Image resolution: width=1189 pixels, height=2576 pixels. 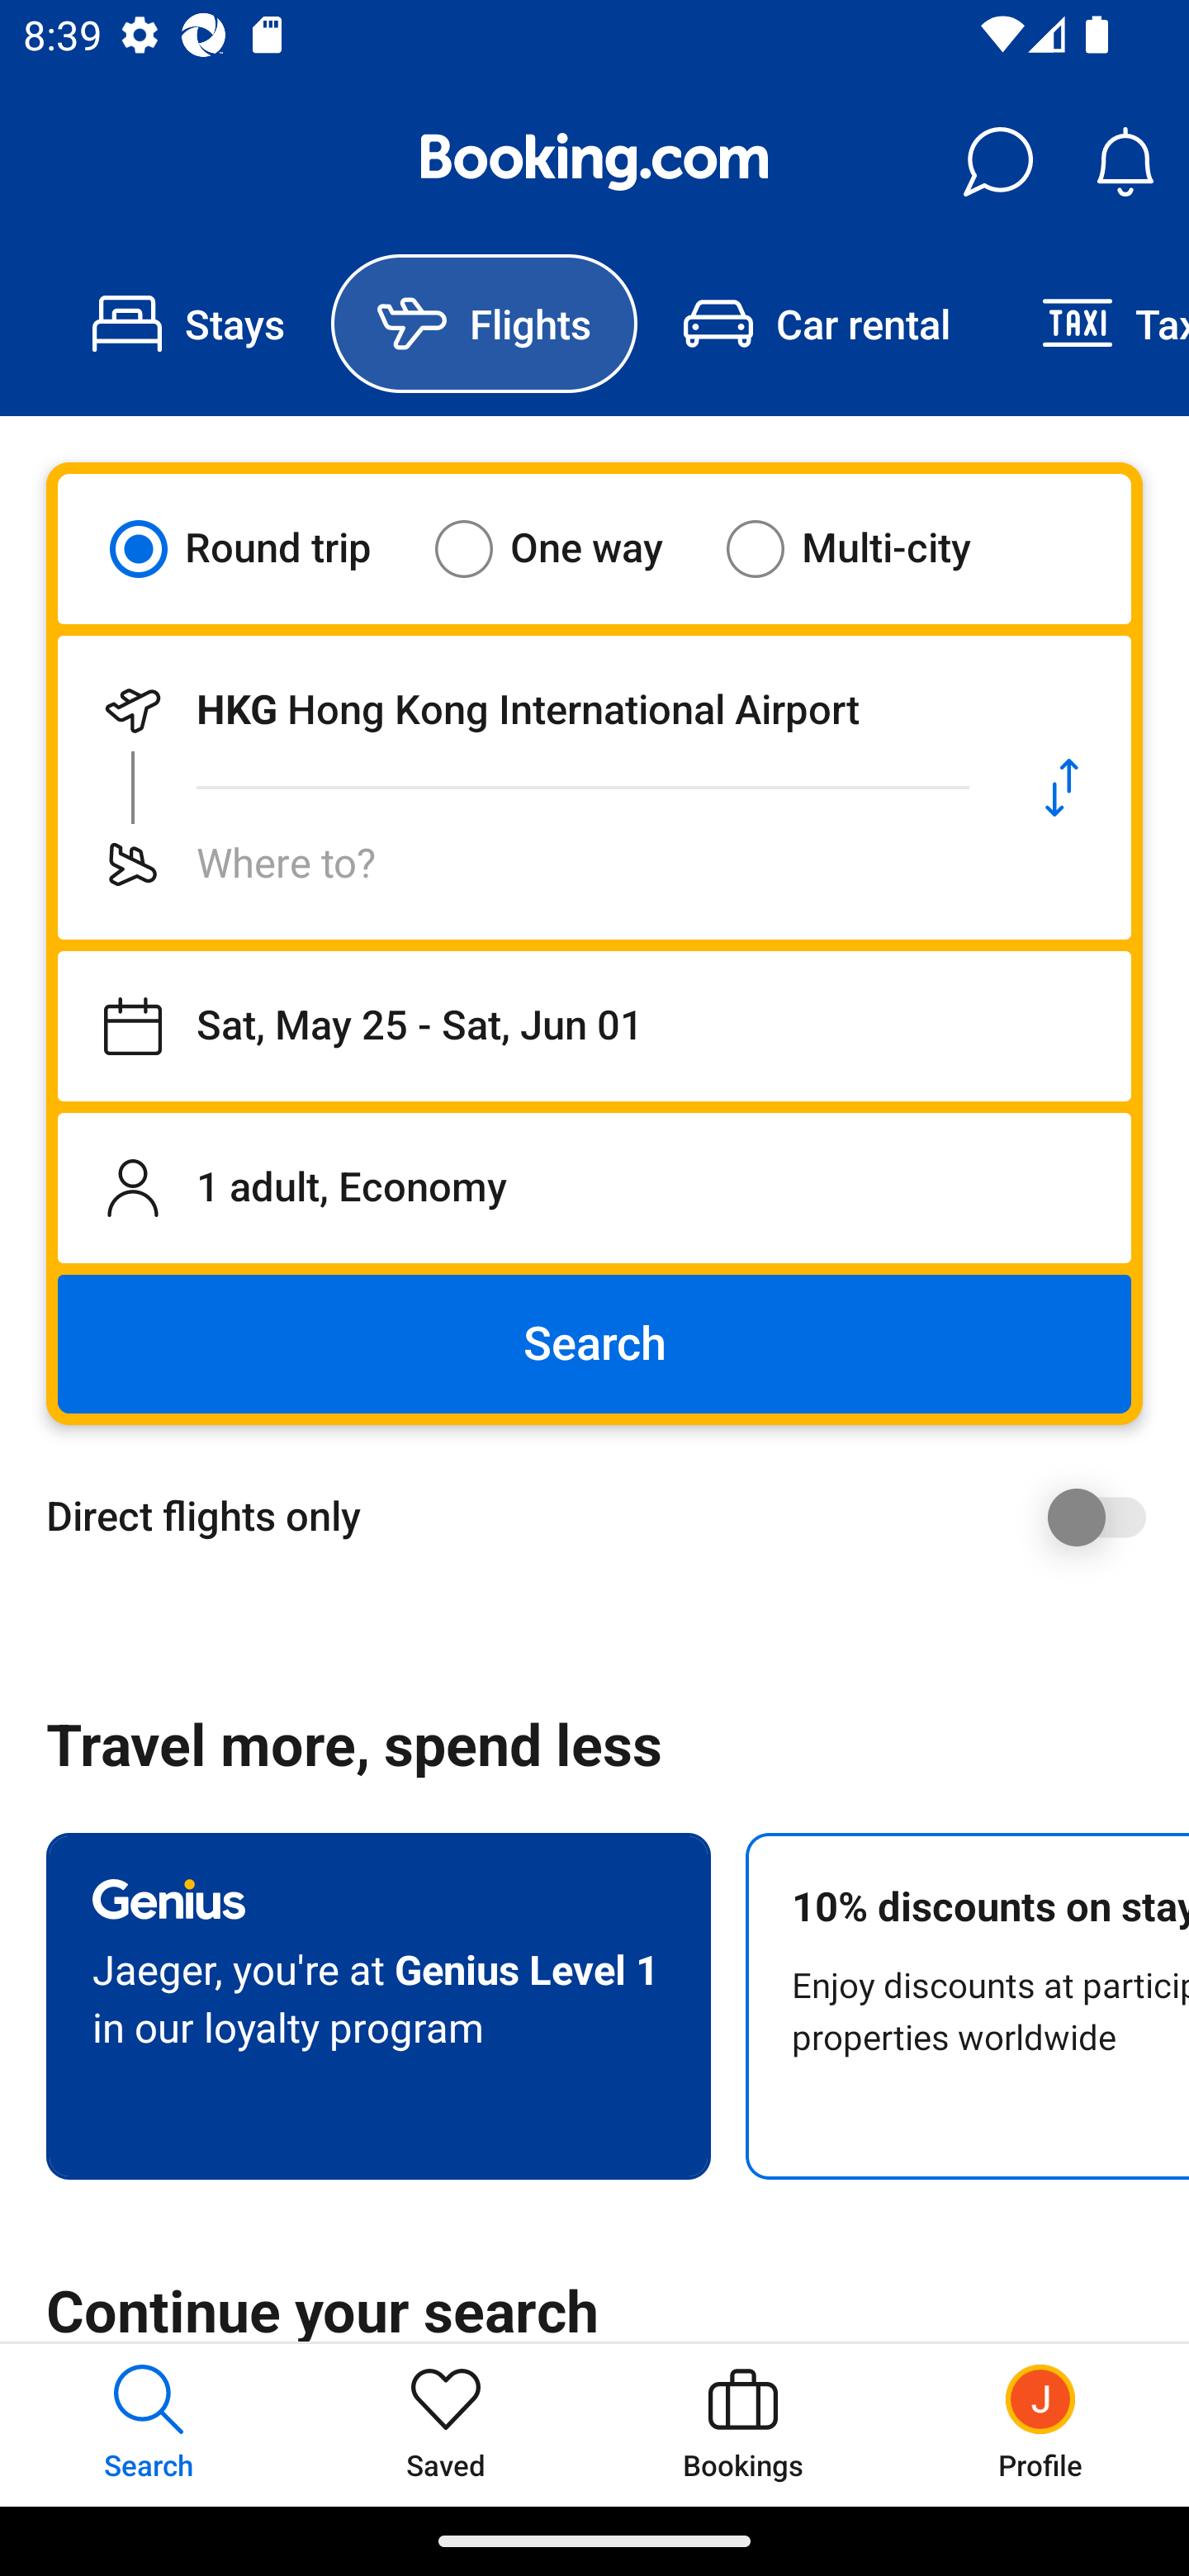 I want to click on Bookings, so click(x=743, y=2424).